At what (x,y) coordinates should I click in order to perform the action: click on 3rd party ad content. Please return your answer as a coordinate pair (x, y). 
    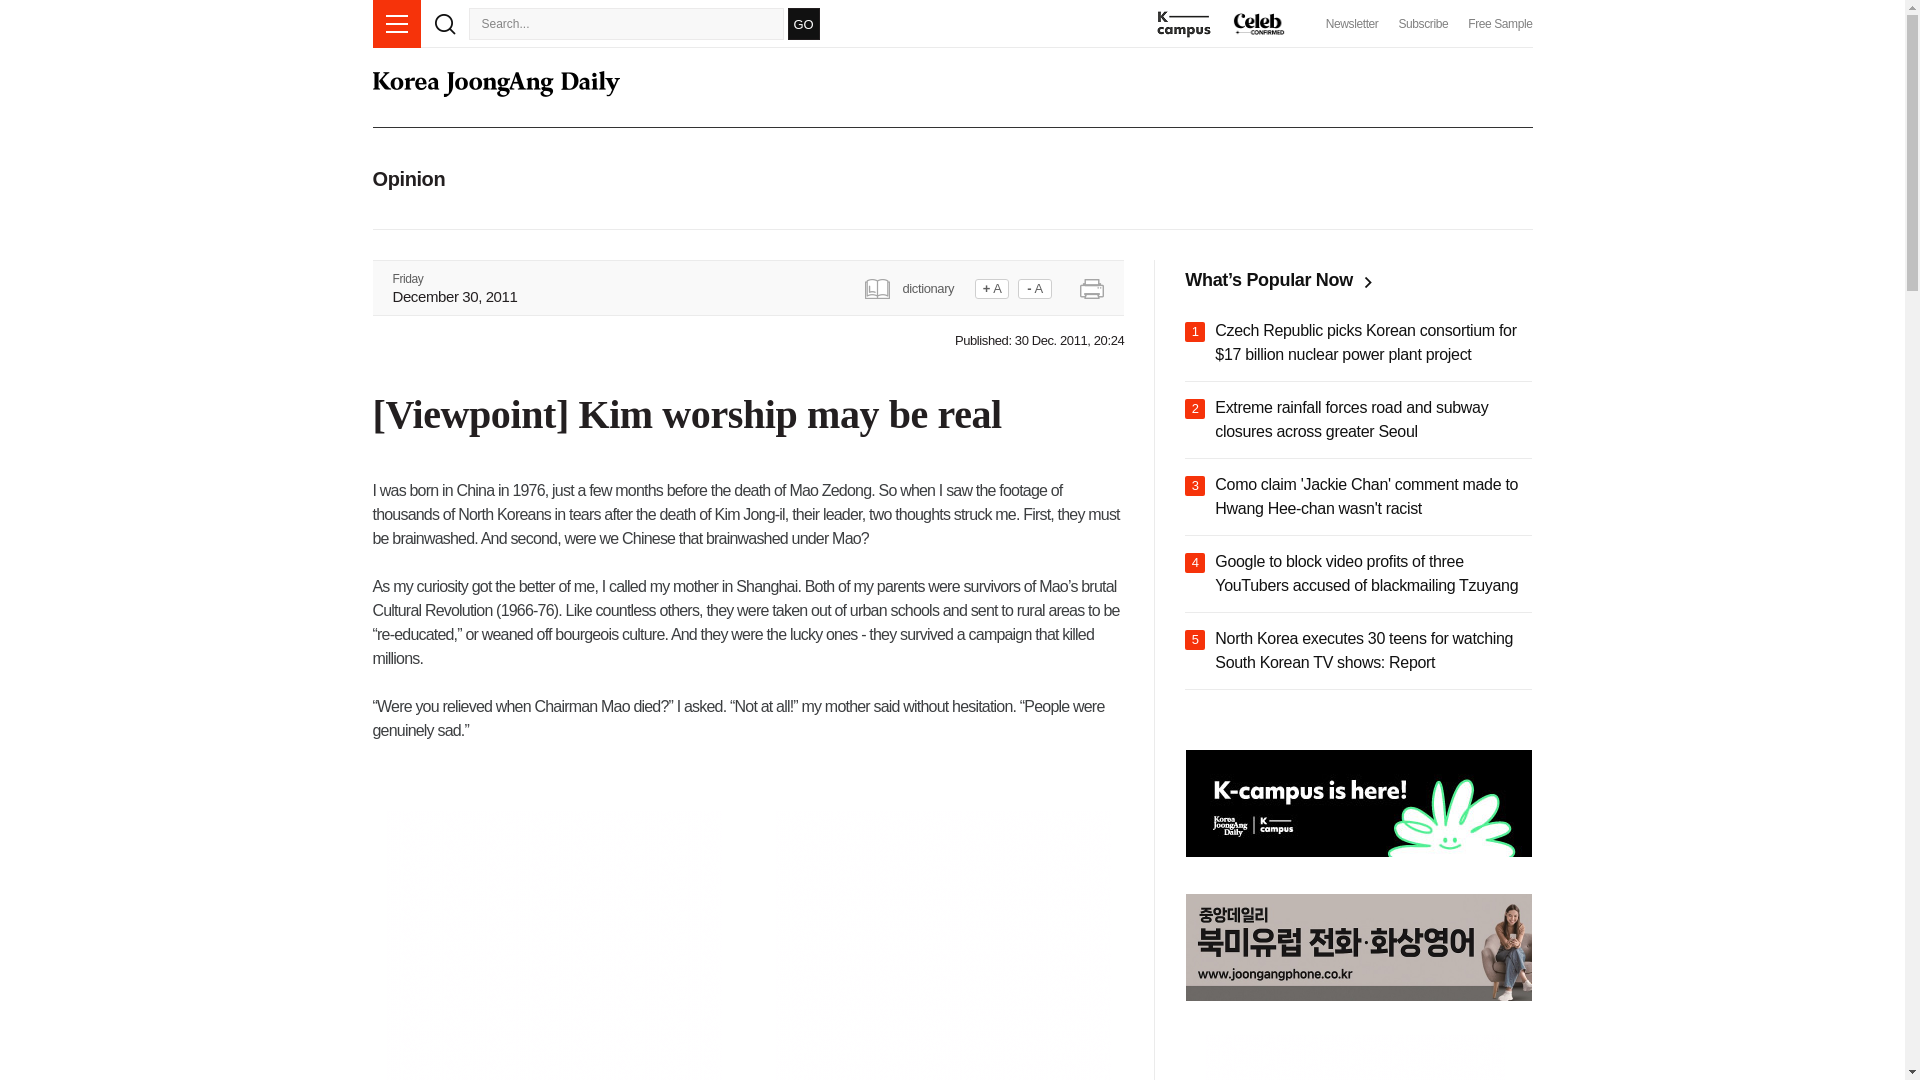
    Looking at the image, I should click on (553, 945).